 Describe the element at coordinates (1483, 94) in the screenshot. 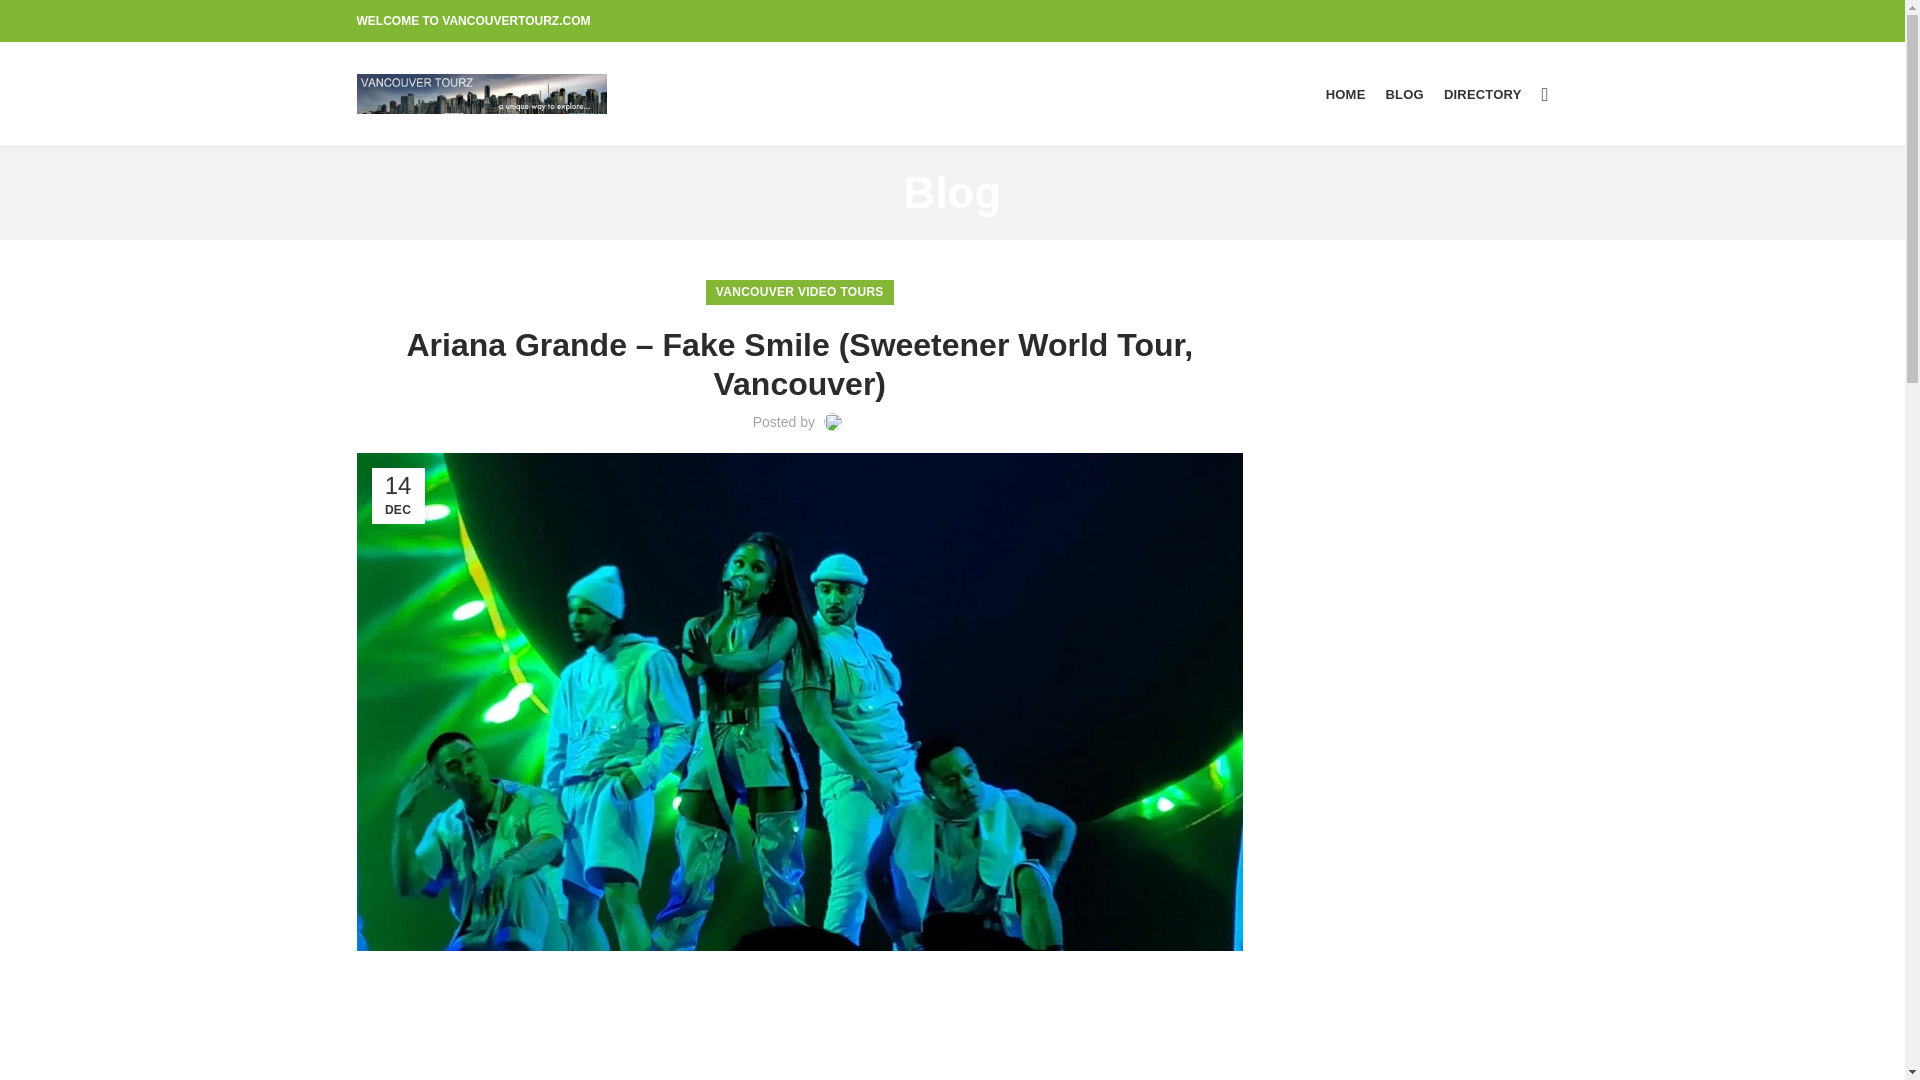

I see `DIRECTORY` at that location.